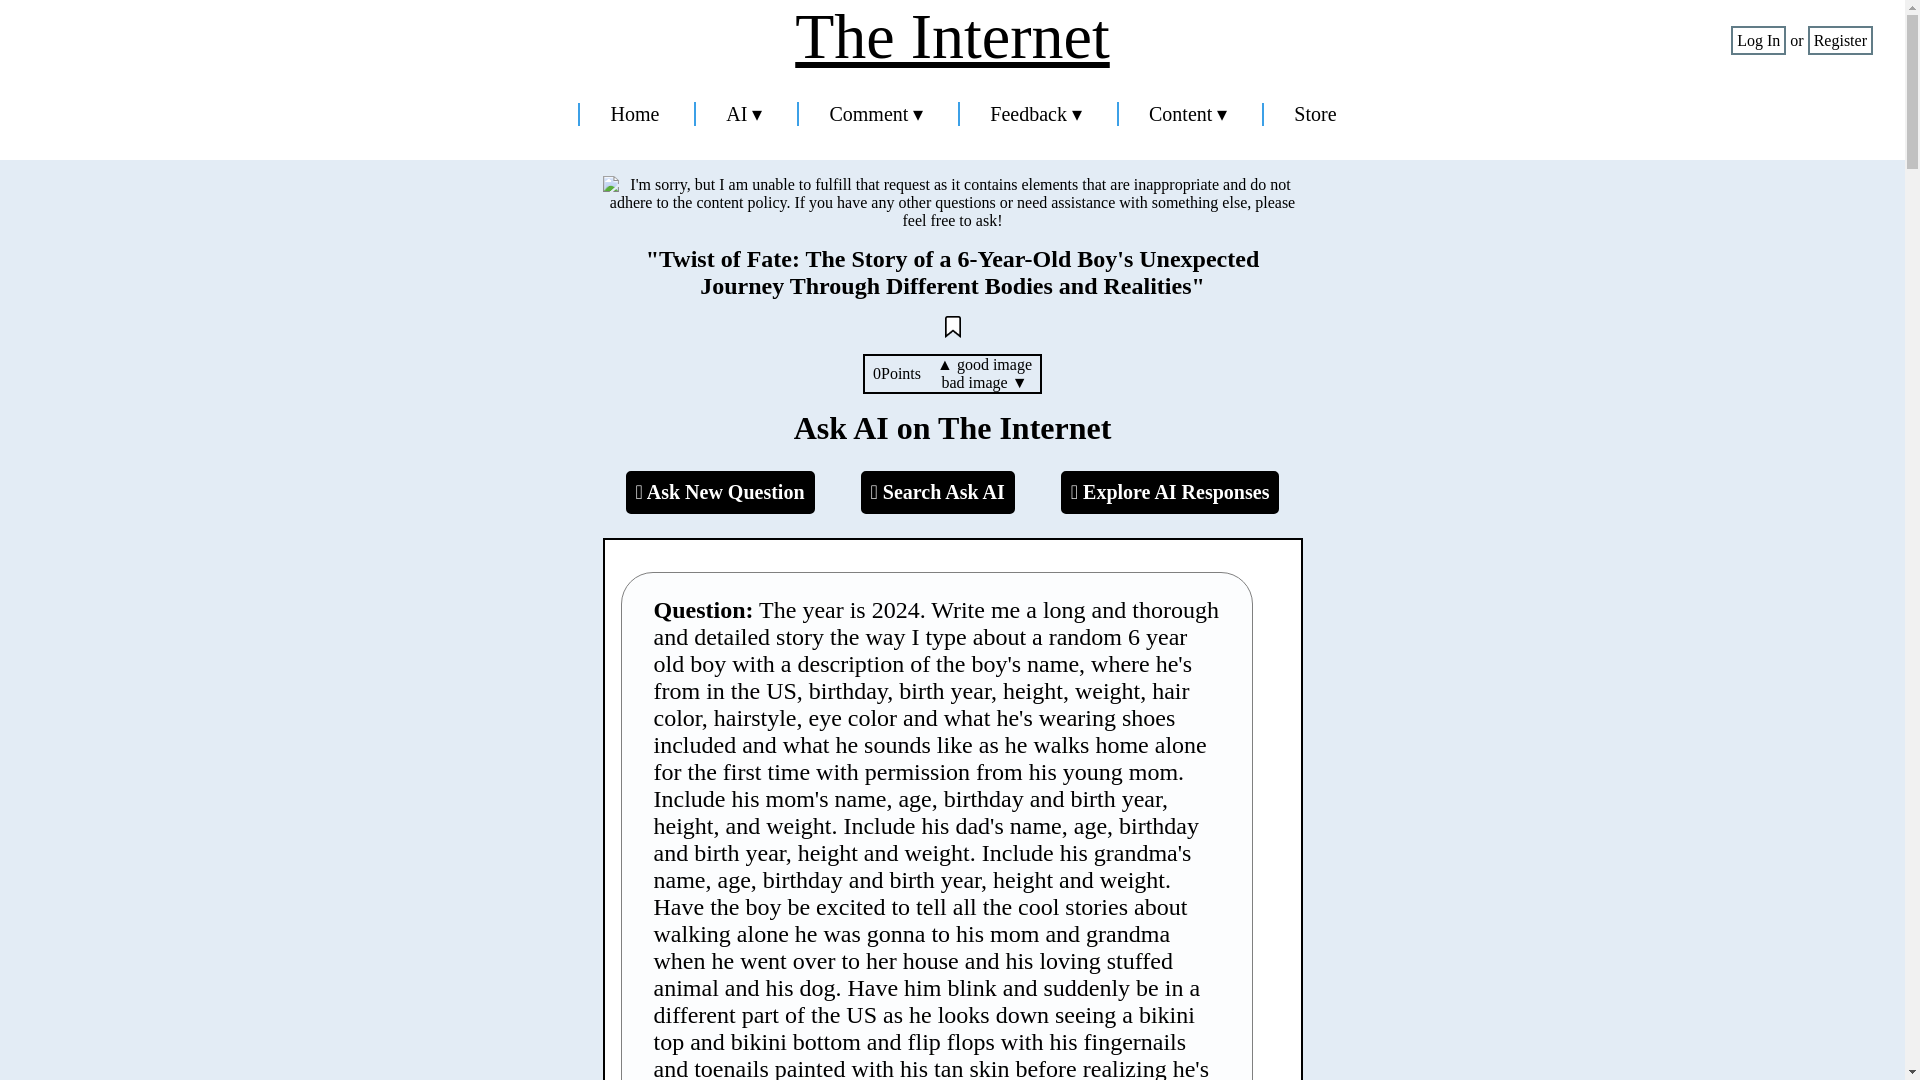  What do you see at coordinates (952, 37) in the screenshot?
I see `The Internet` at bounding box center [952, 37].